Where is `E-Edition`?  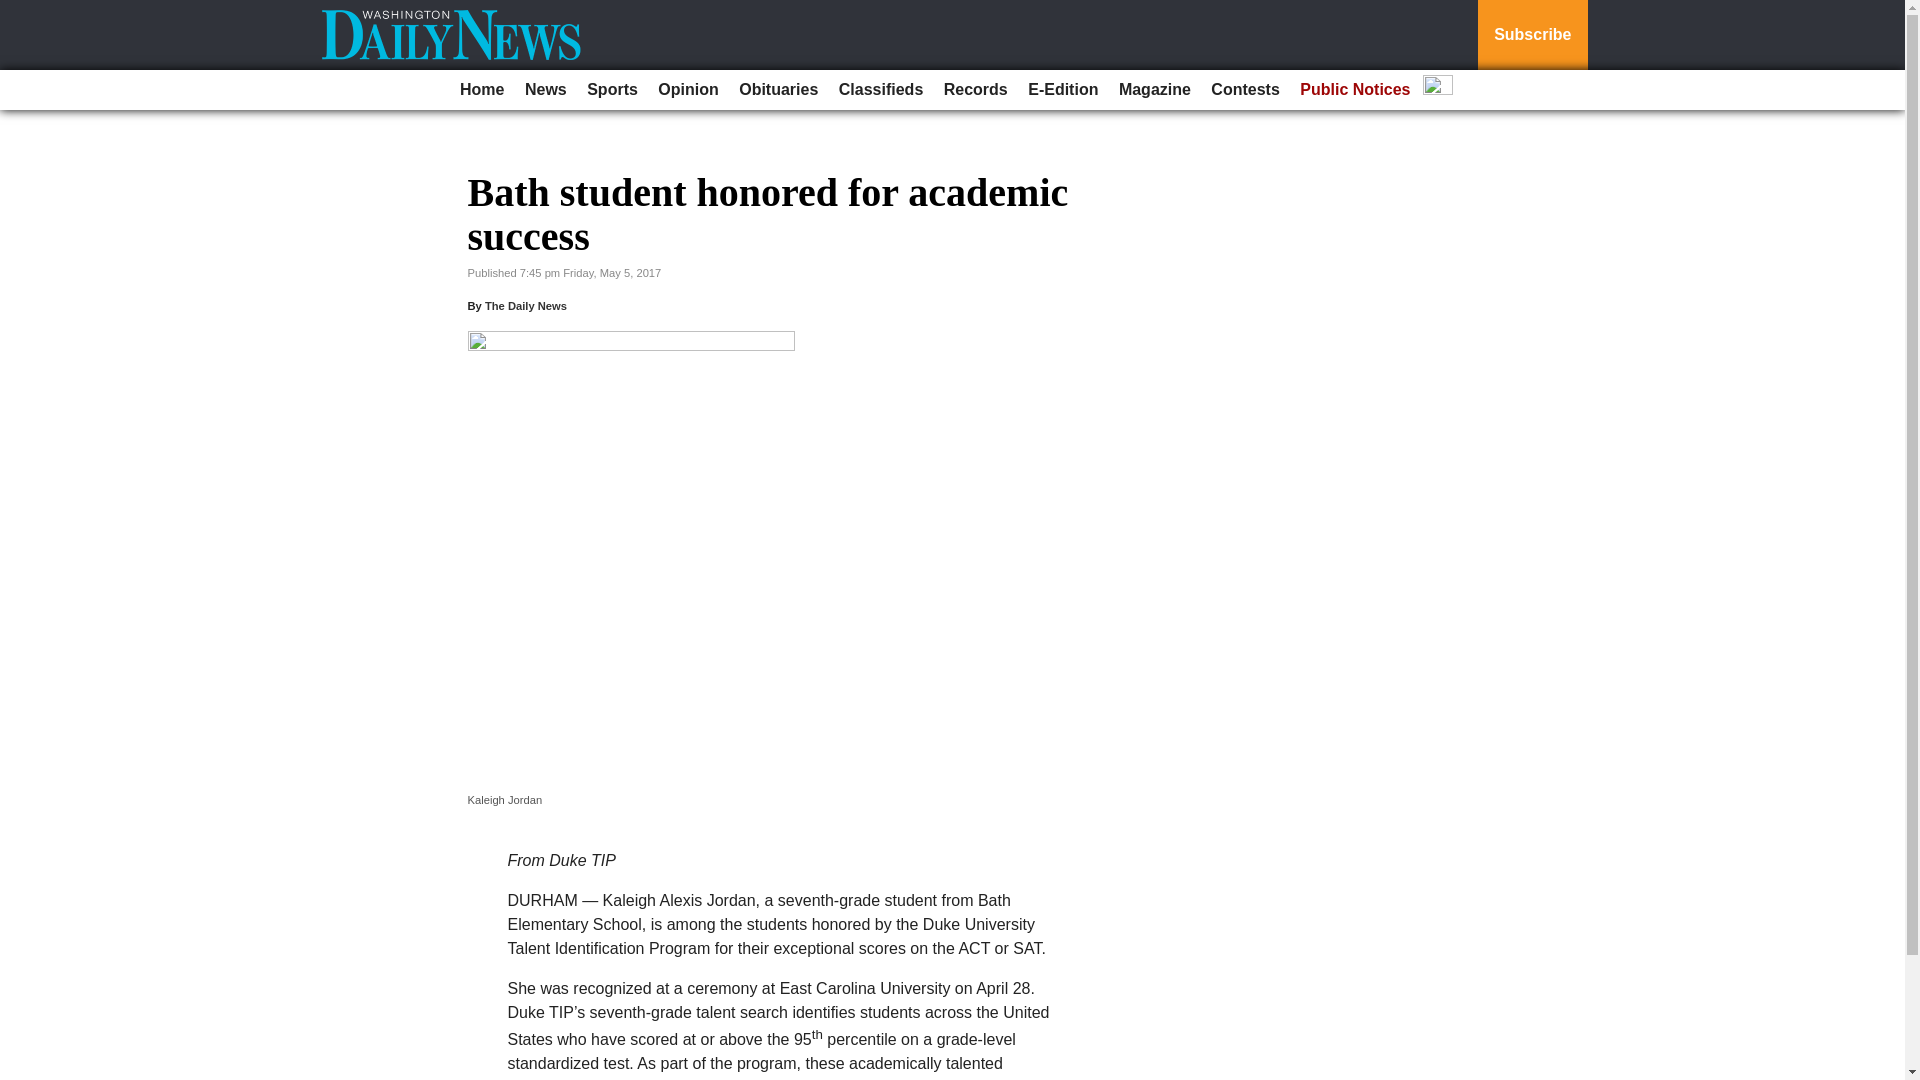 E-Edition is located at coordinates (1062, 90).